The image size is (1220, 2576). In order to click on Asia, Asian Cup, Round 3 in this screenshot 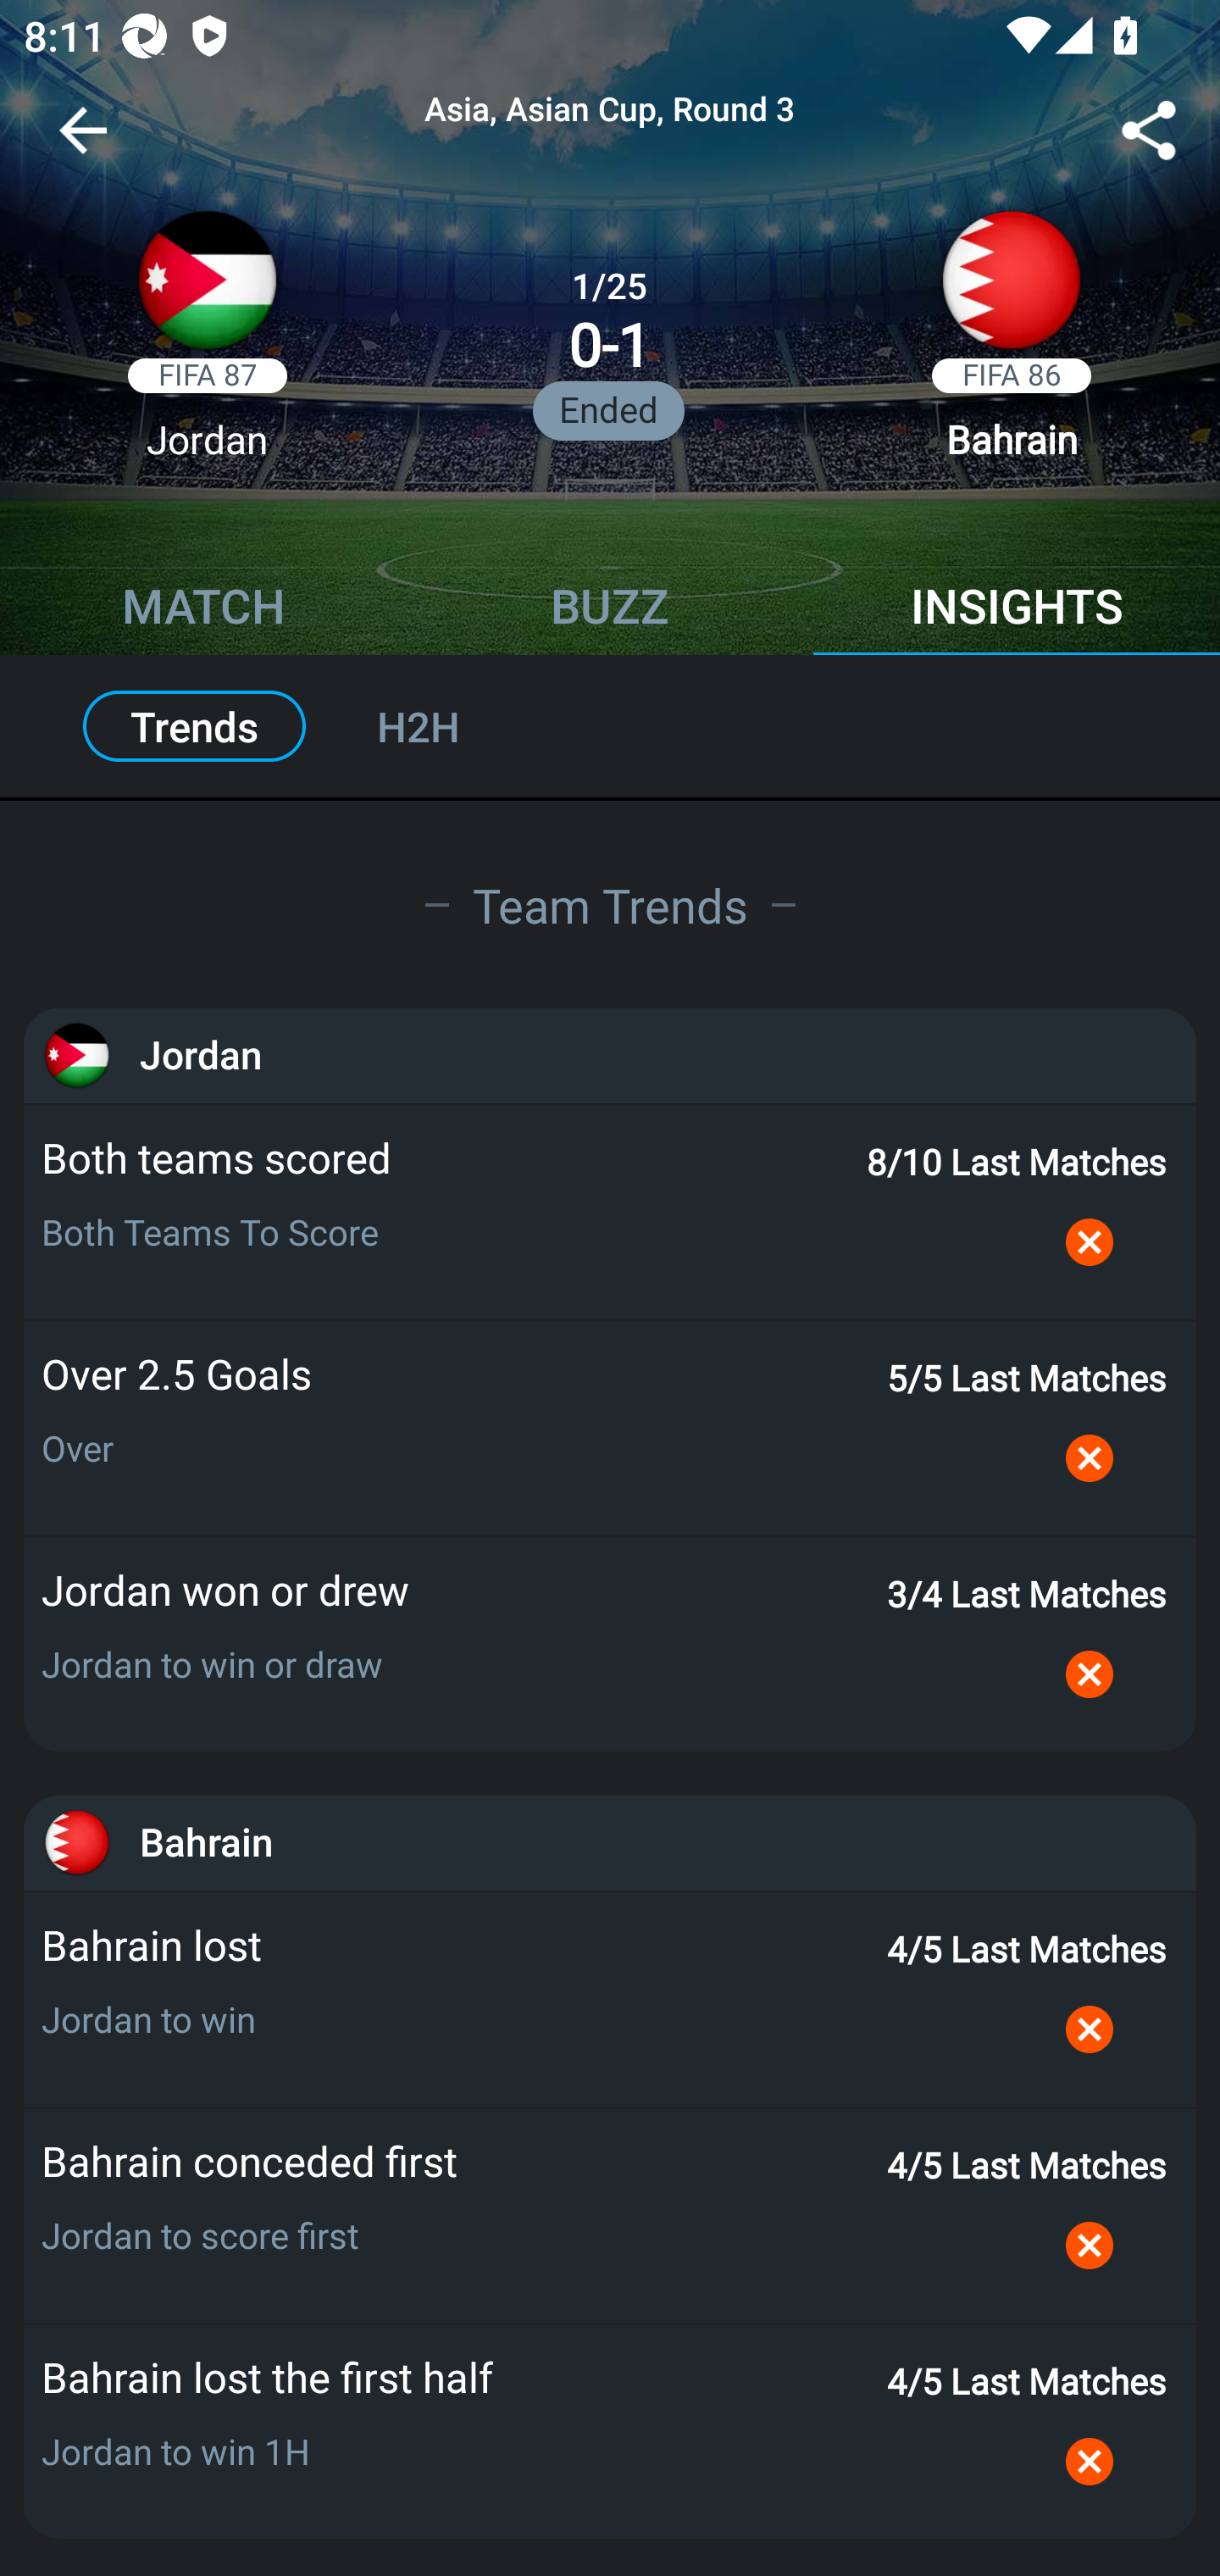, I will do `click(610, 110)`.